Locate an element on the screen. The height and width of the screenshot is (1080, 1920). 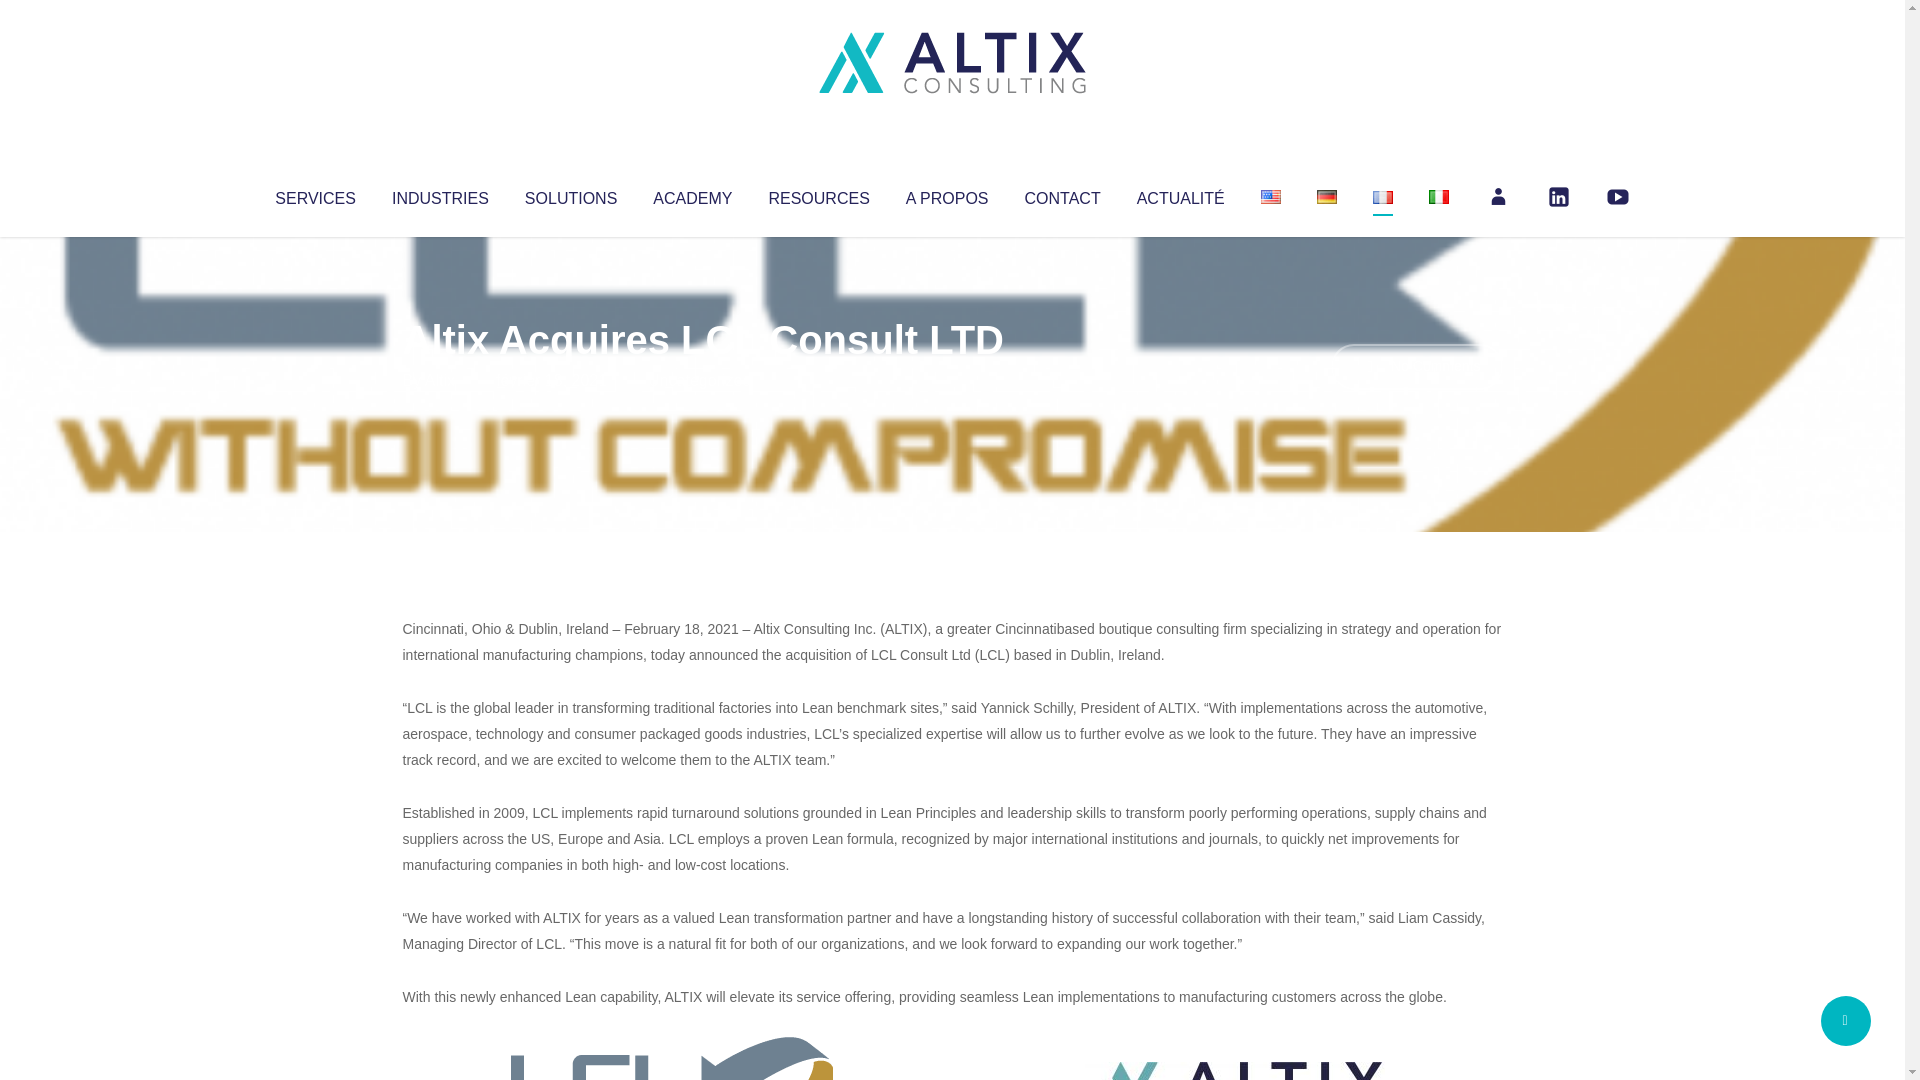
Altix is located at coordinates (440, 380).